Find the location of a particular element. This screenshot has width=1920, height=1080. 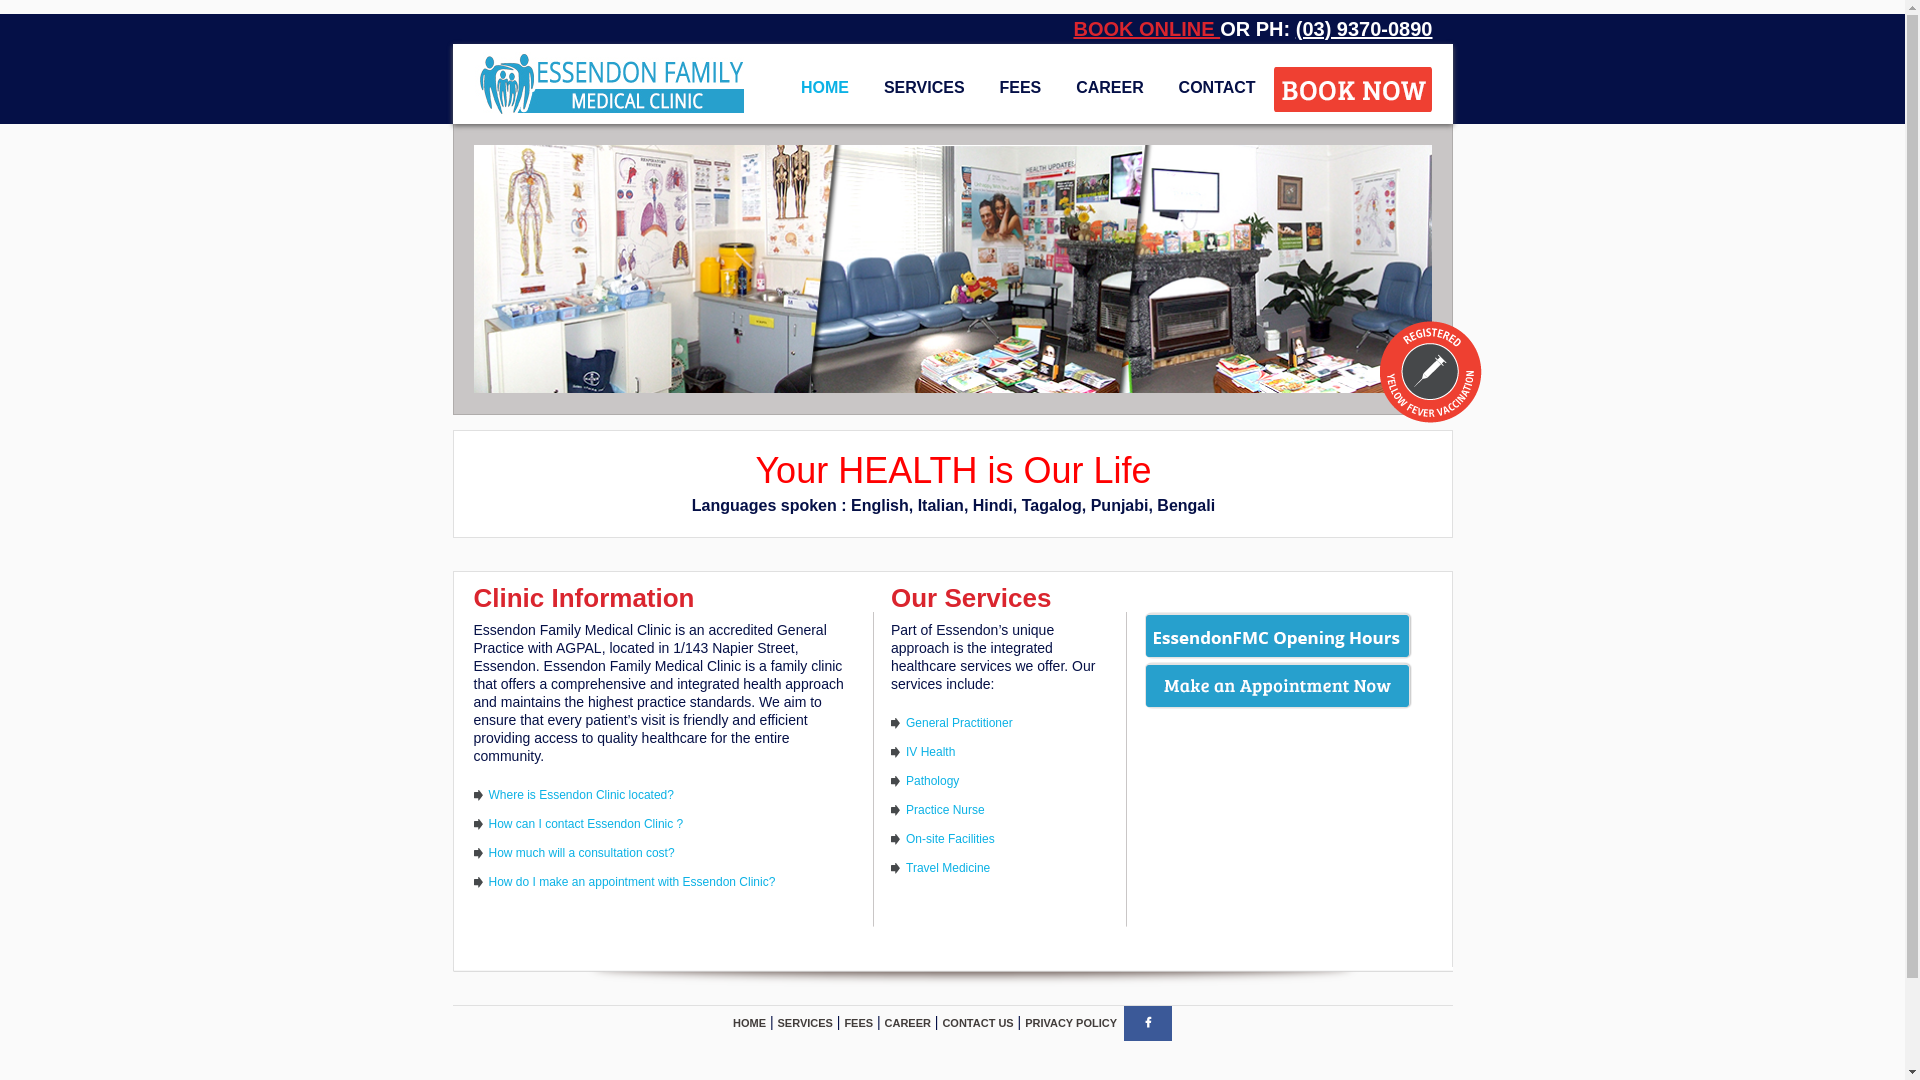

On-site Facilities is located at coordinates (950, 839).